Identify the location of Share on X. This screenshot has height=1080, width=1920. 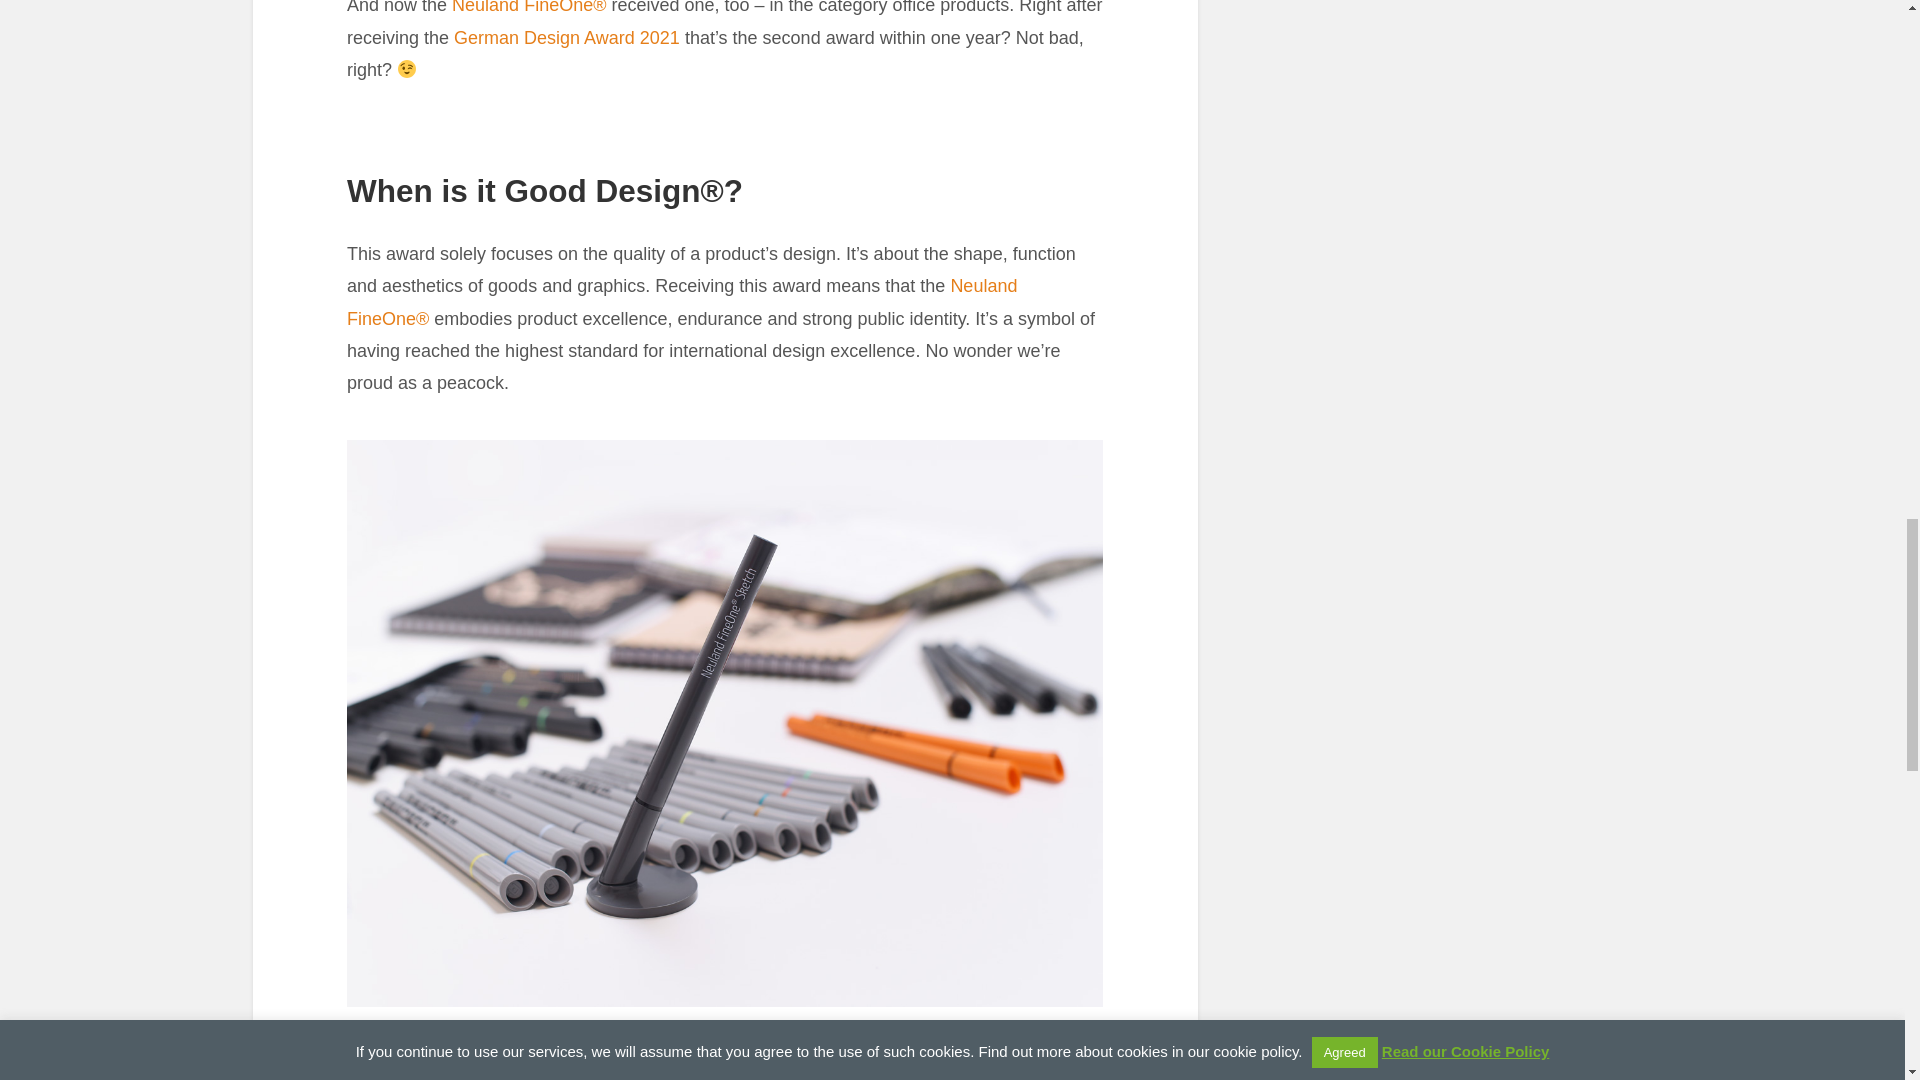
(414, 1050).